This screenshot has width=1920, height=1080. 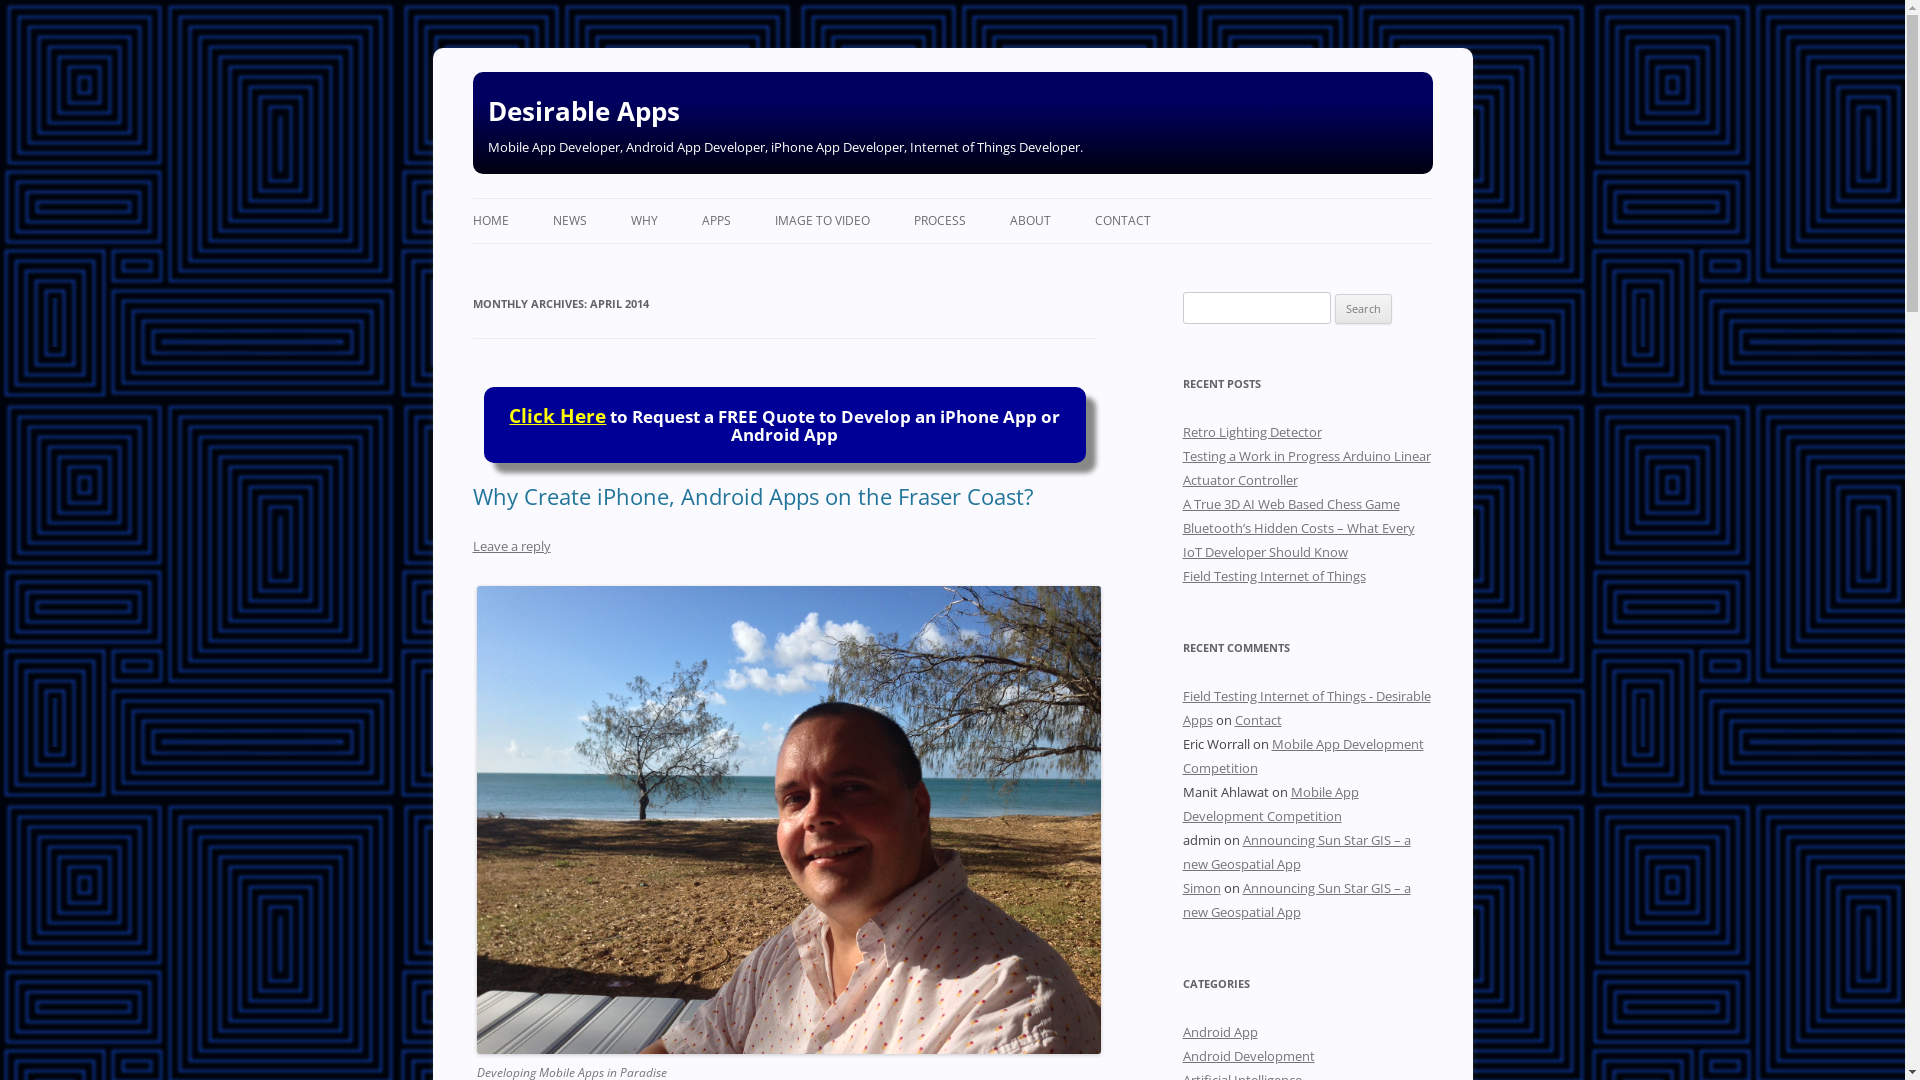 What do you see at coordinates (1258, 720) in the screenshot?
I see `Contact` at bounding box center [1258, 720].